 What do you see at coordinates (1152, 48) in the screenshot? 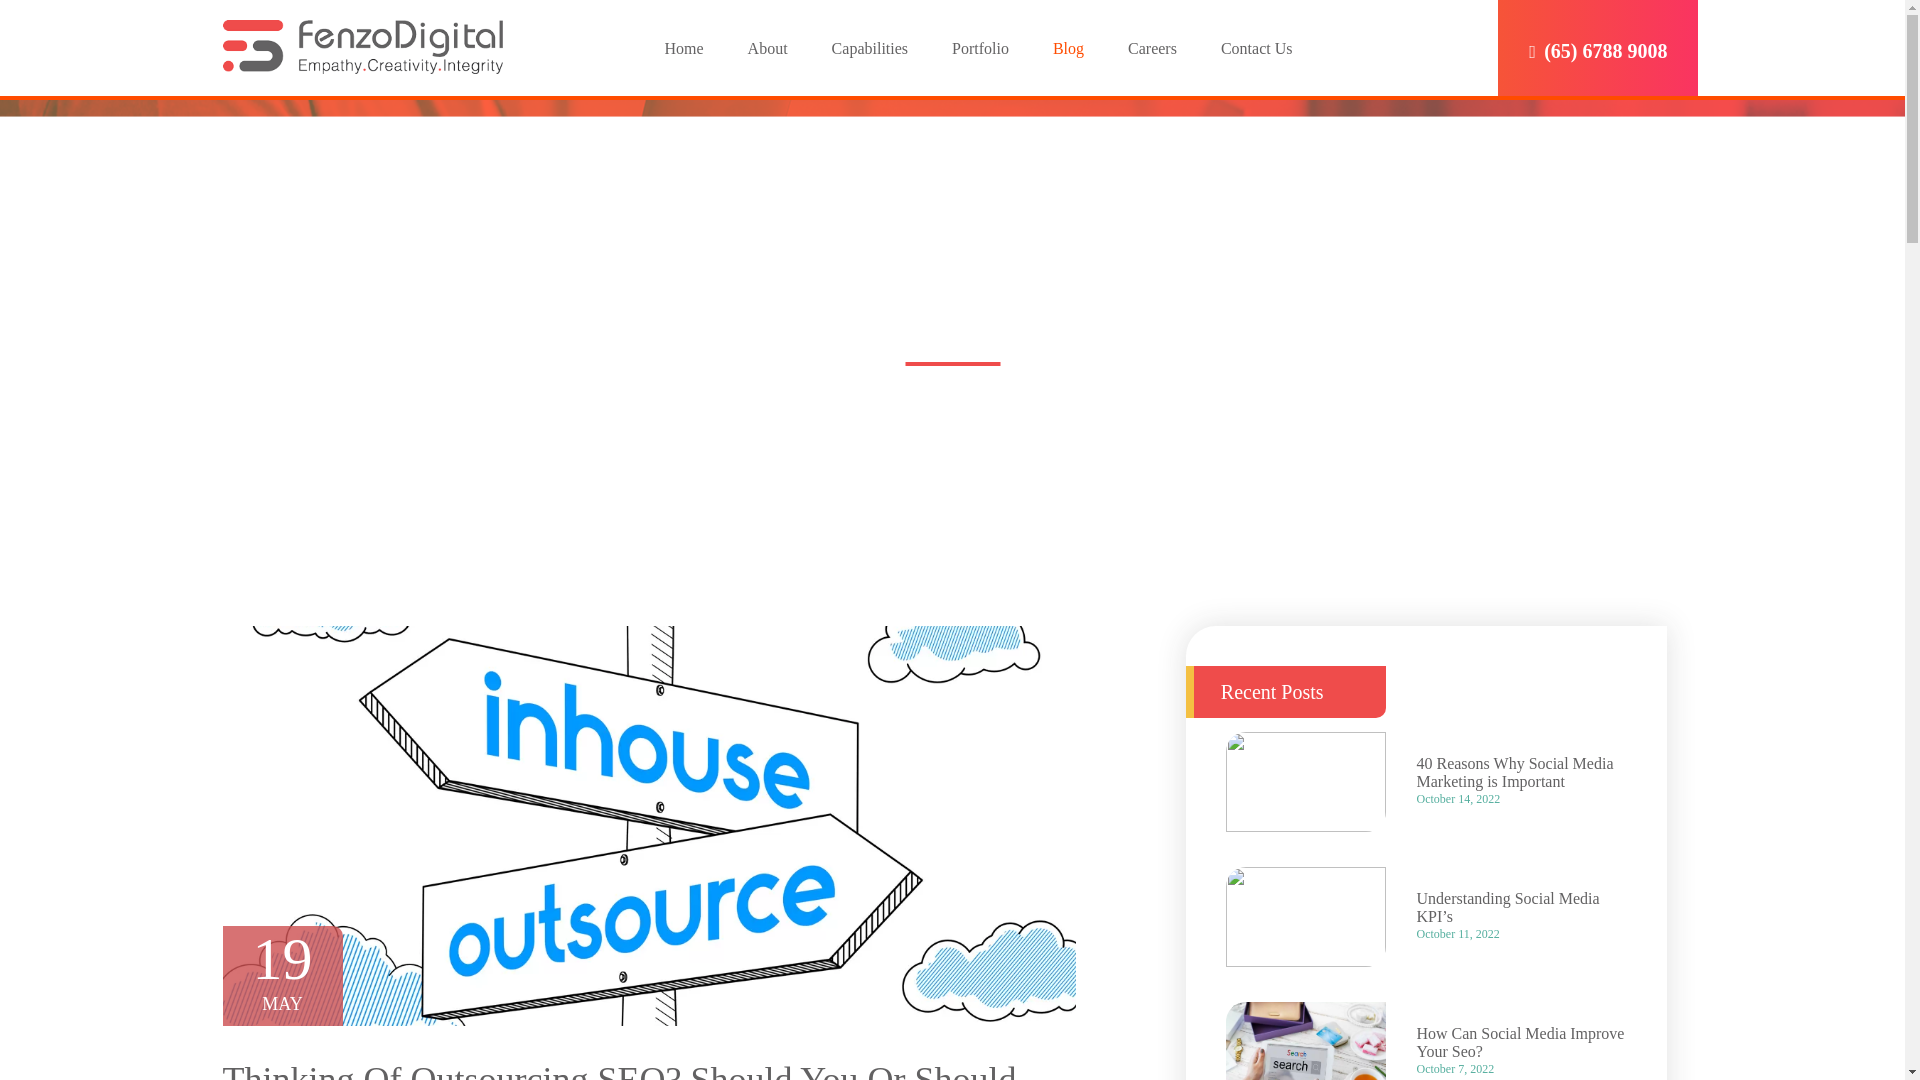
I see `Careers` at bounding box center [1152, 48].